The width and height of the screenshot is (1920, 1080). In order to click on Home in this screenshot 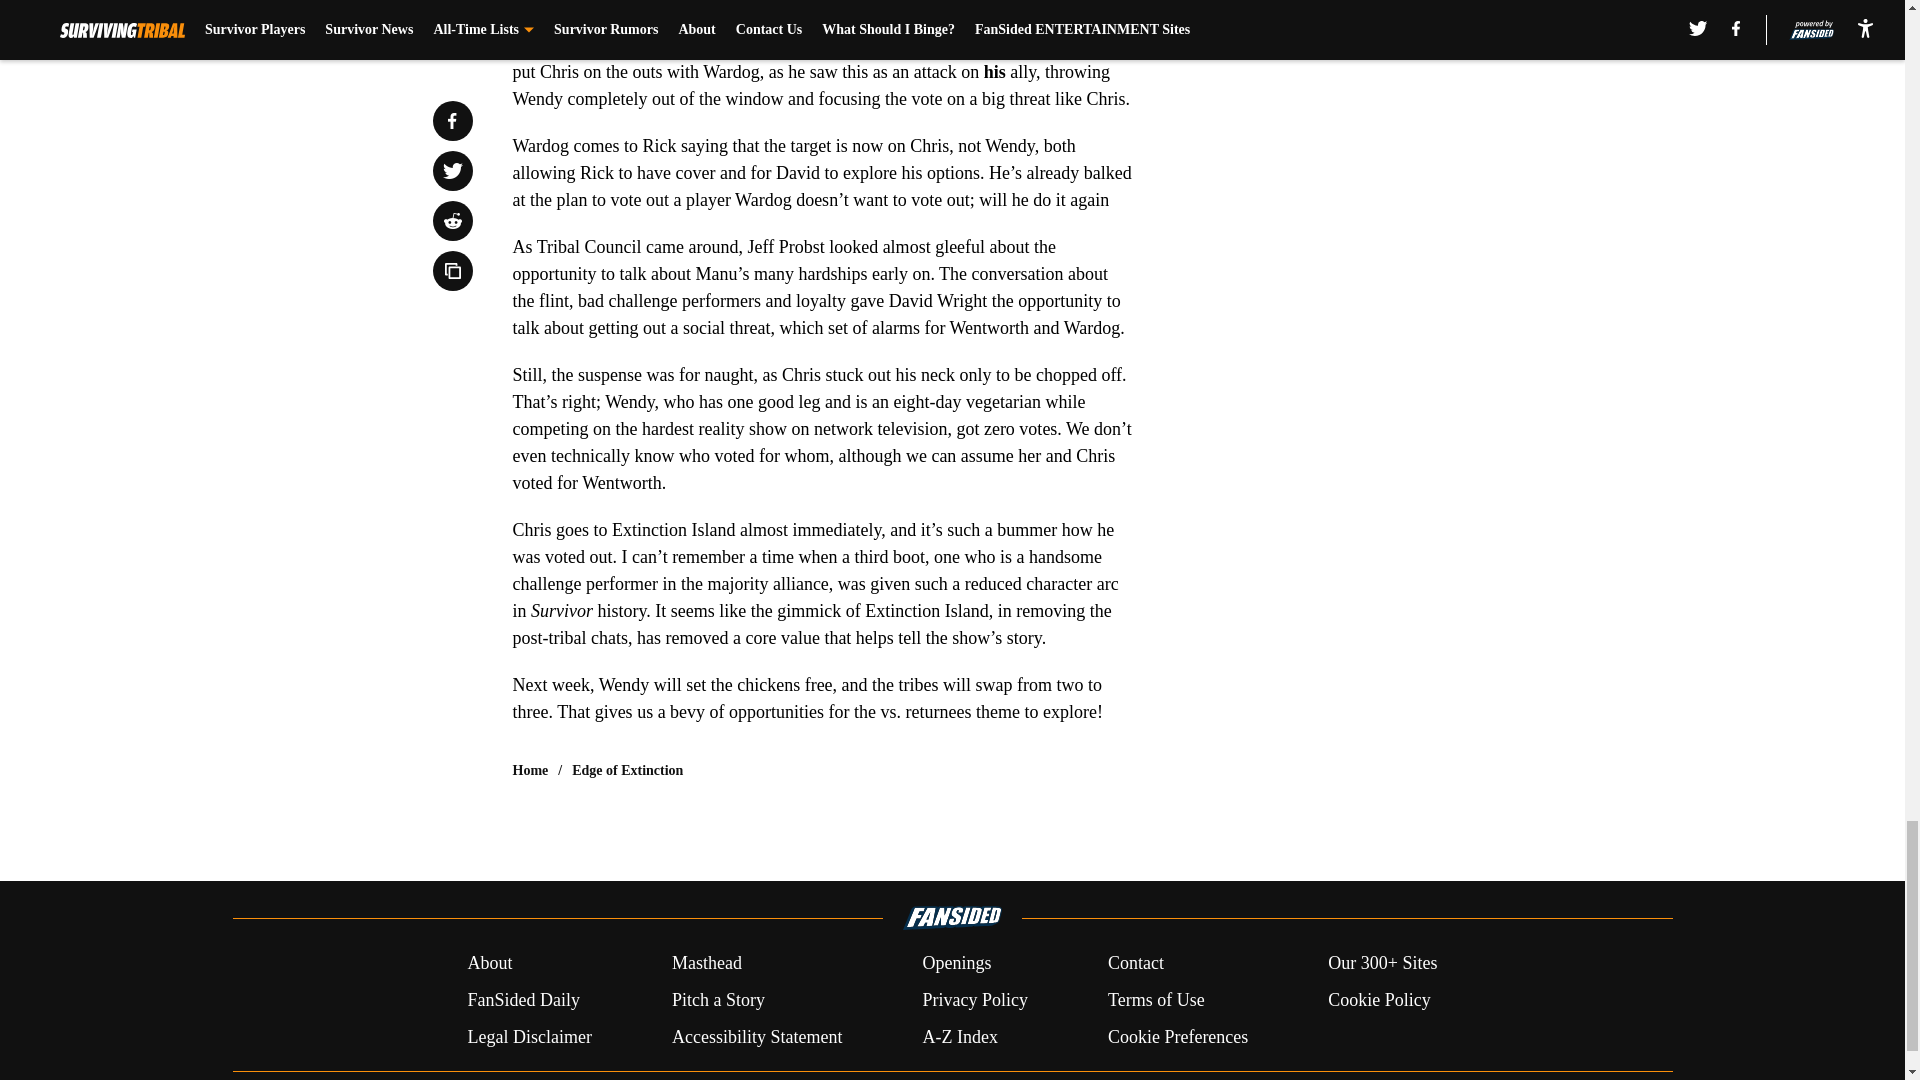, I will do `click(530, 770)`.